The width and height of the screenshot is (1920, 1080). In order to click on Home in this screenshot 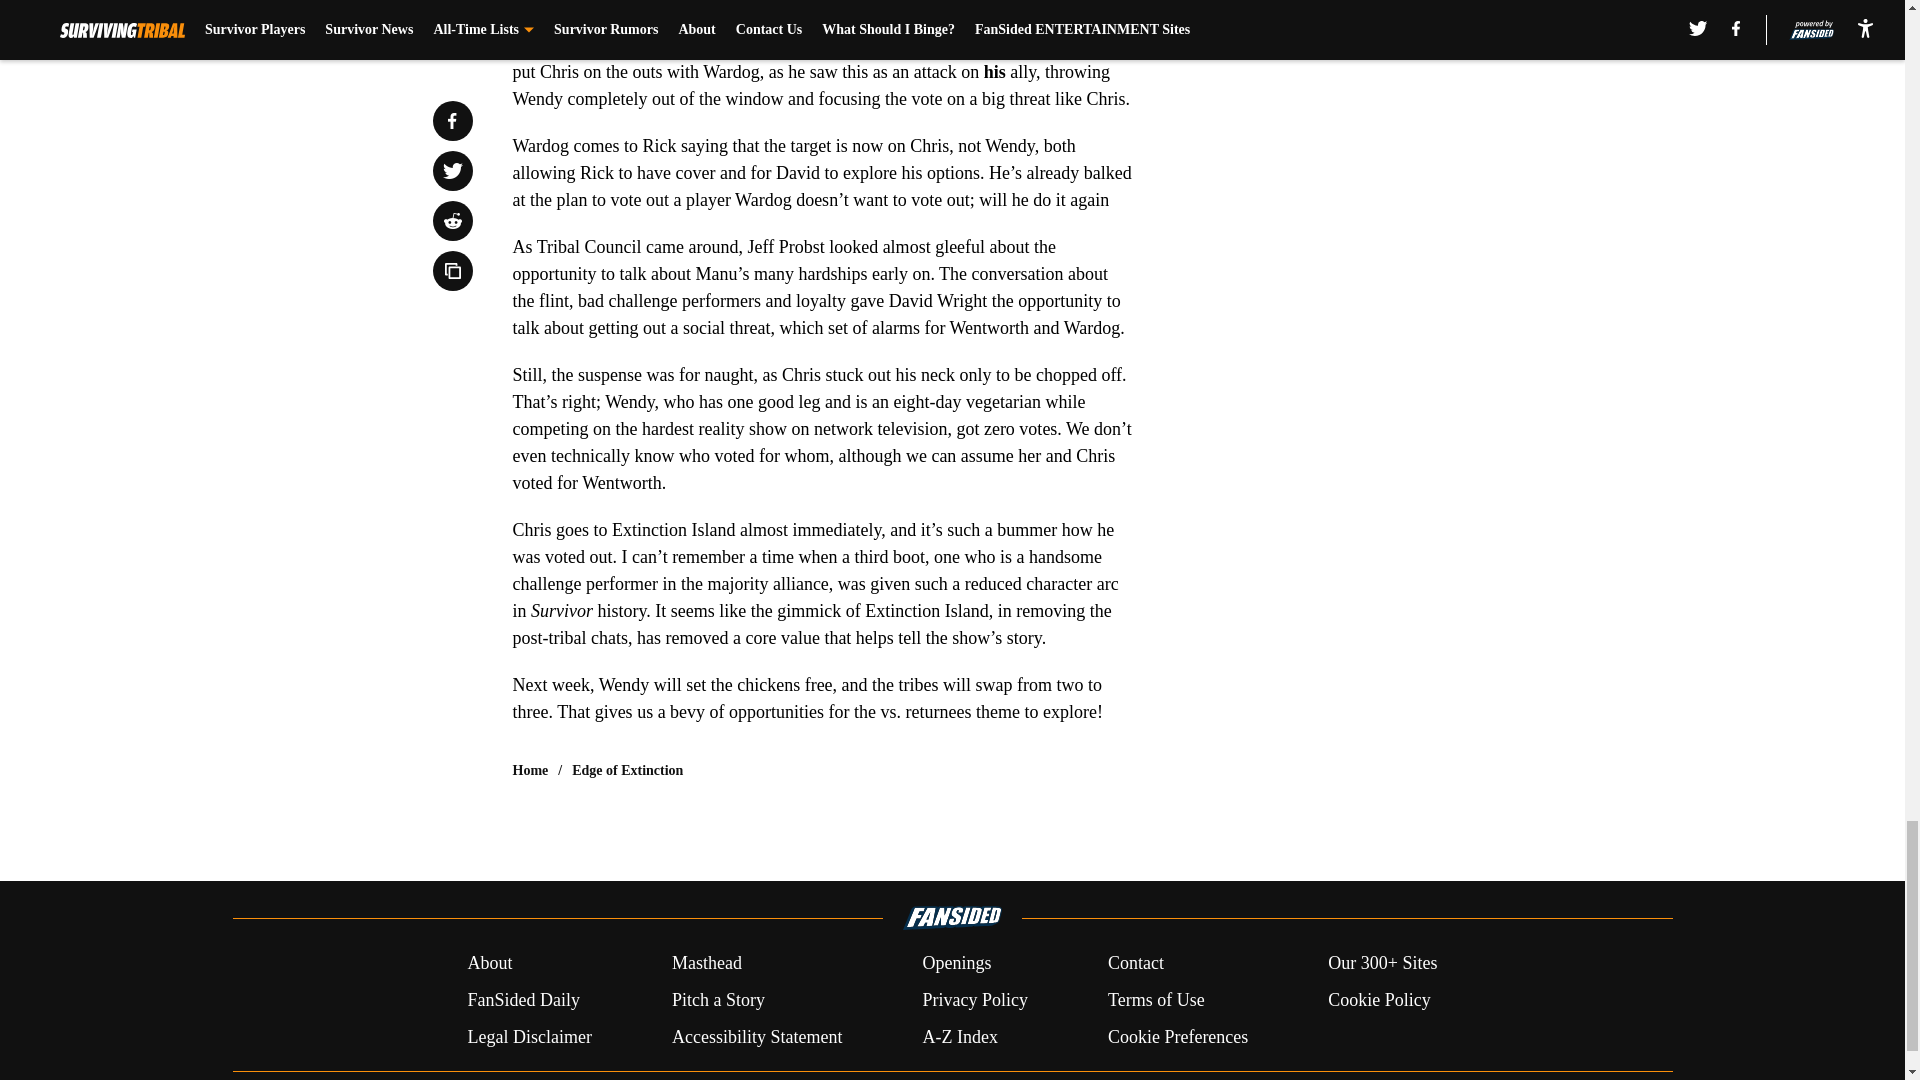, I will do `click(530, 770)`.